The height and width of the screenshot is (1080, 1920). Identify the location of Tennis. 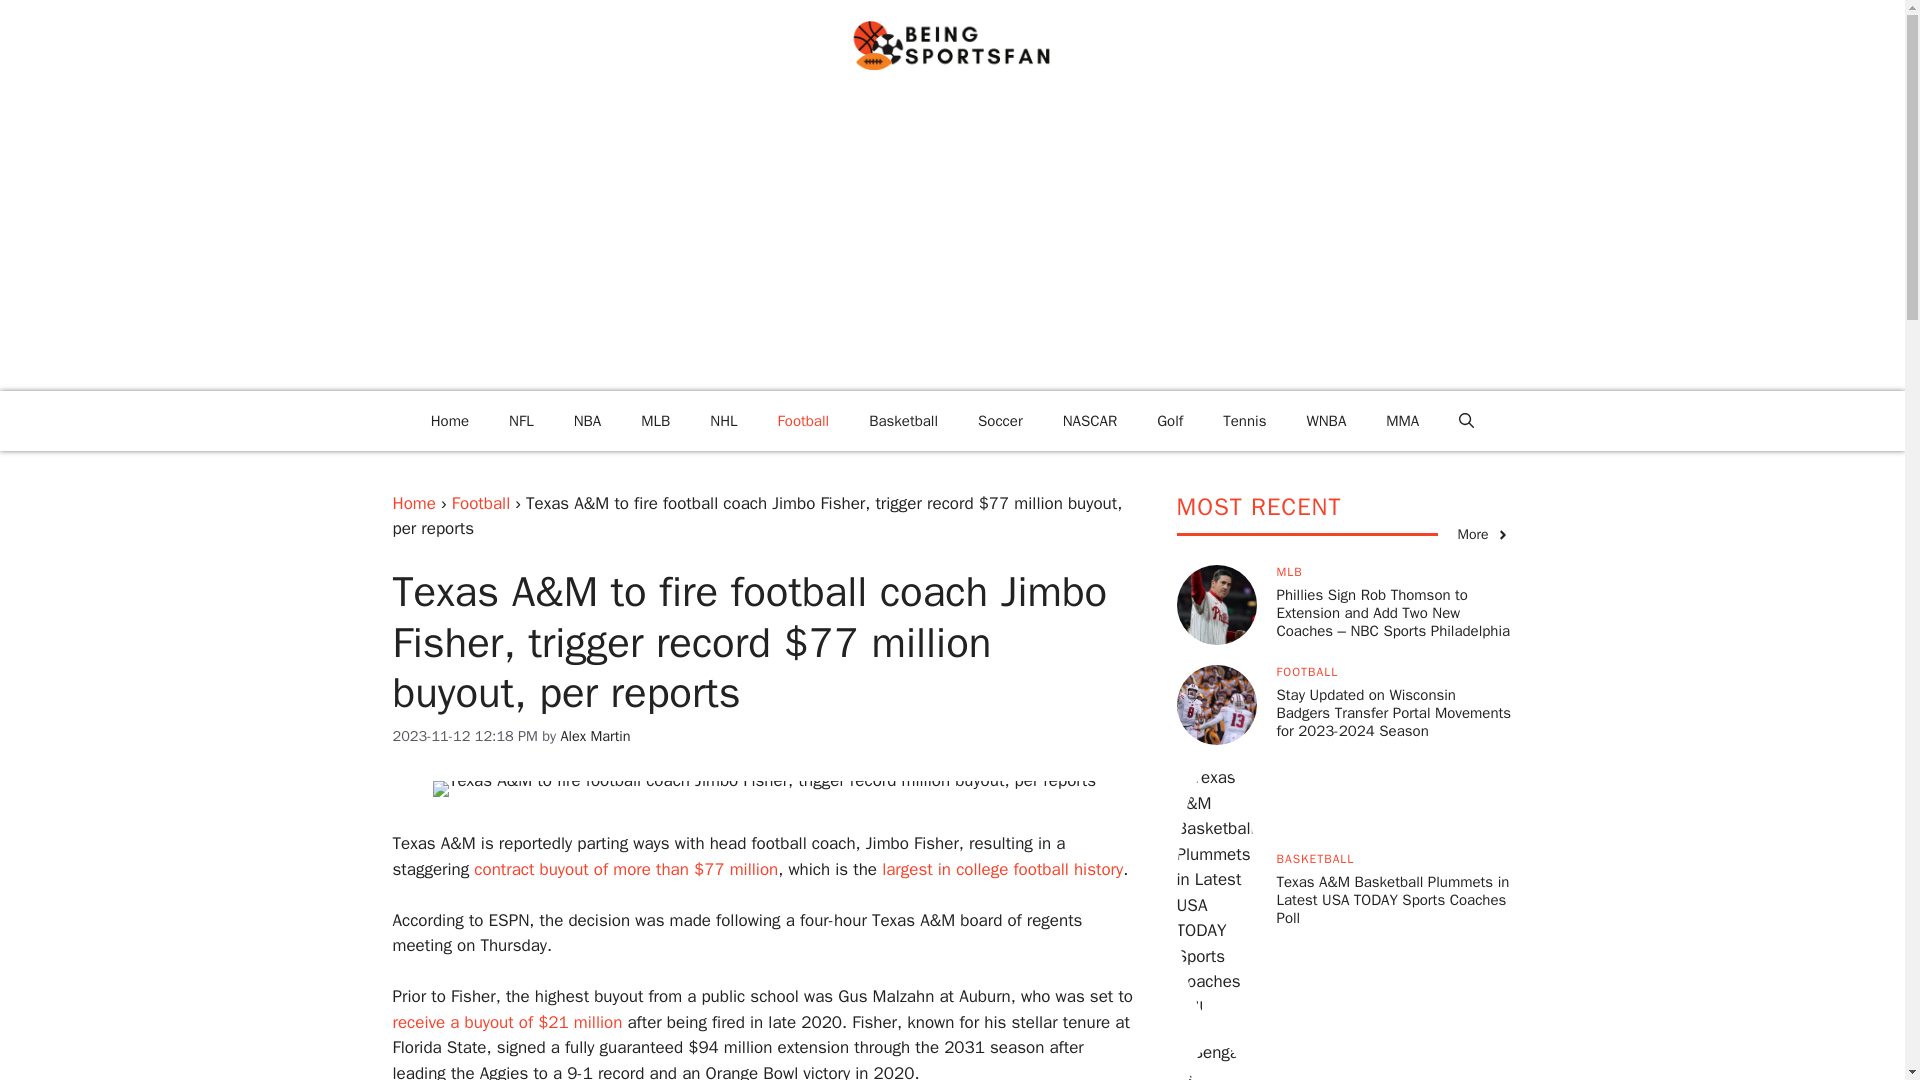
(1244, 420).